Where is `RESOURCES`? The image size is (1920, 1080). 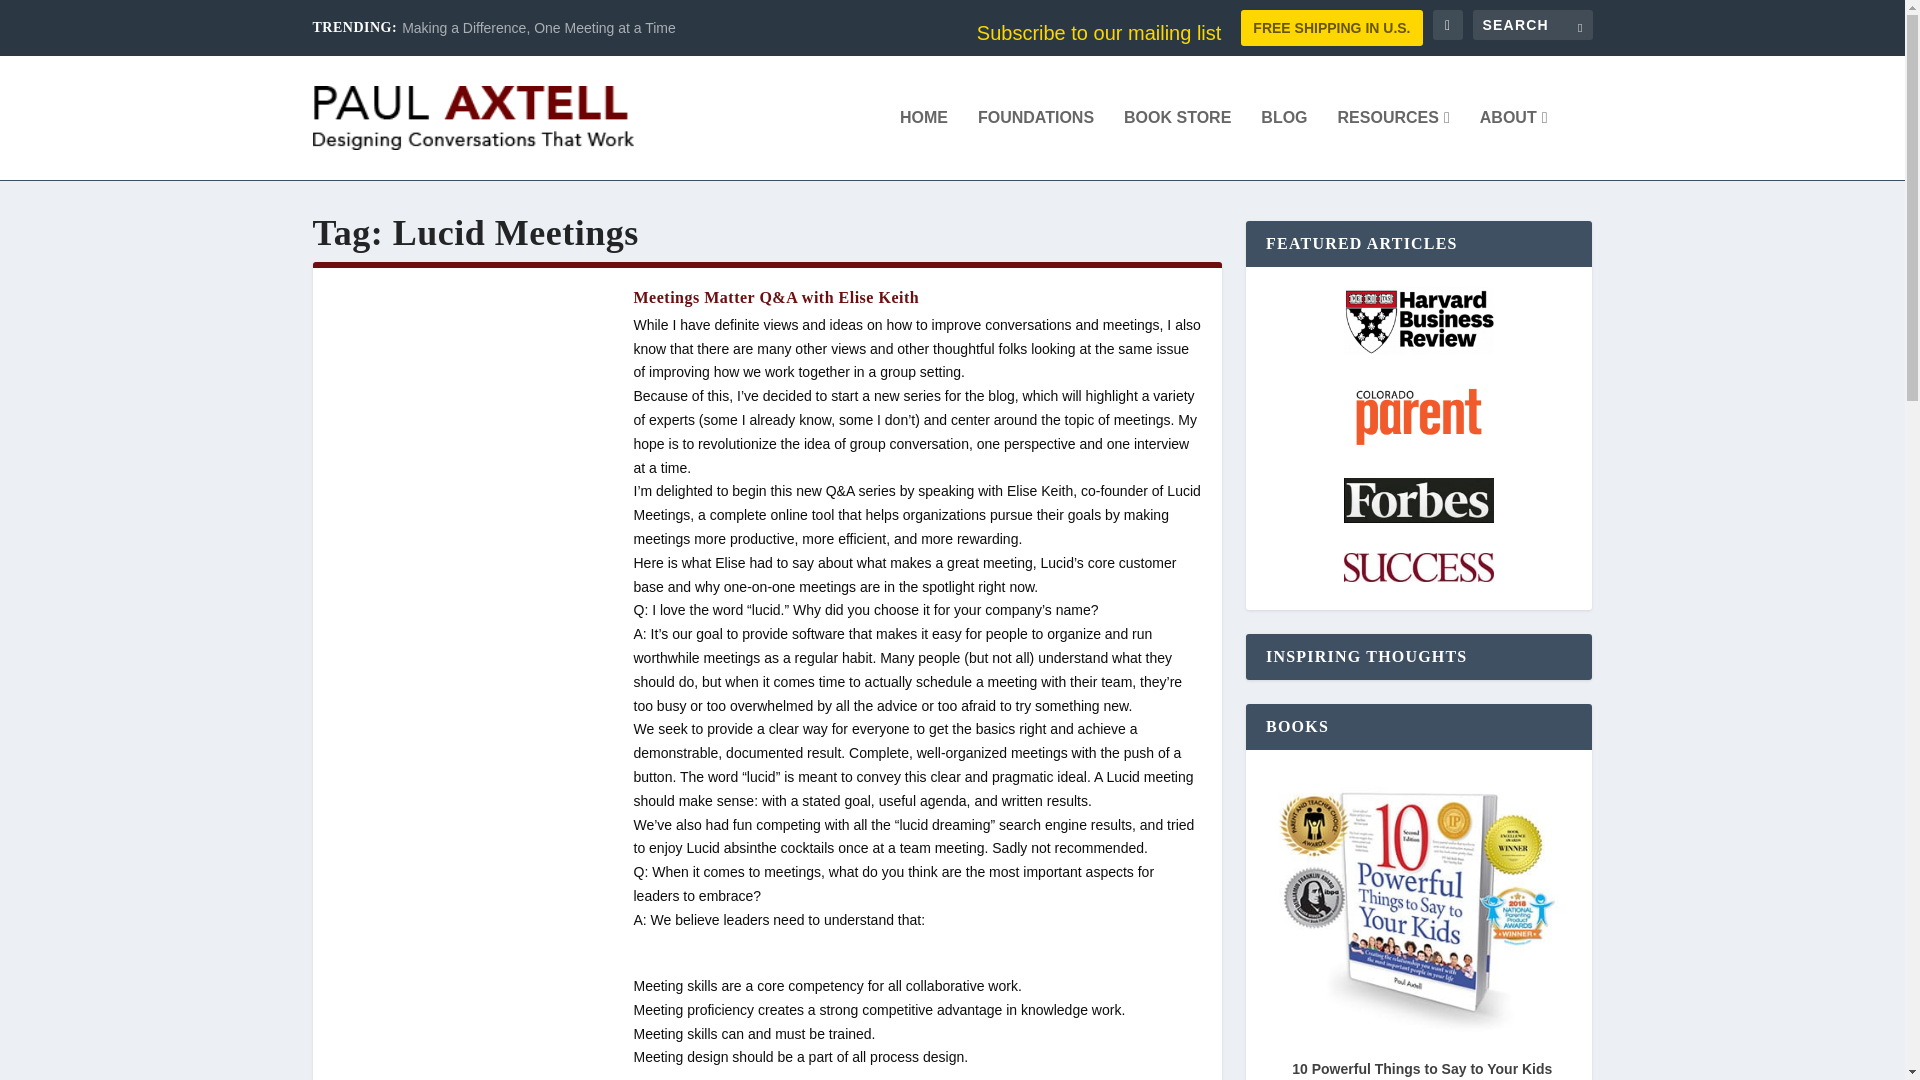 RESOURCES is located at coordinates (1394, 145).